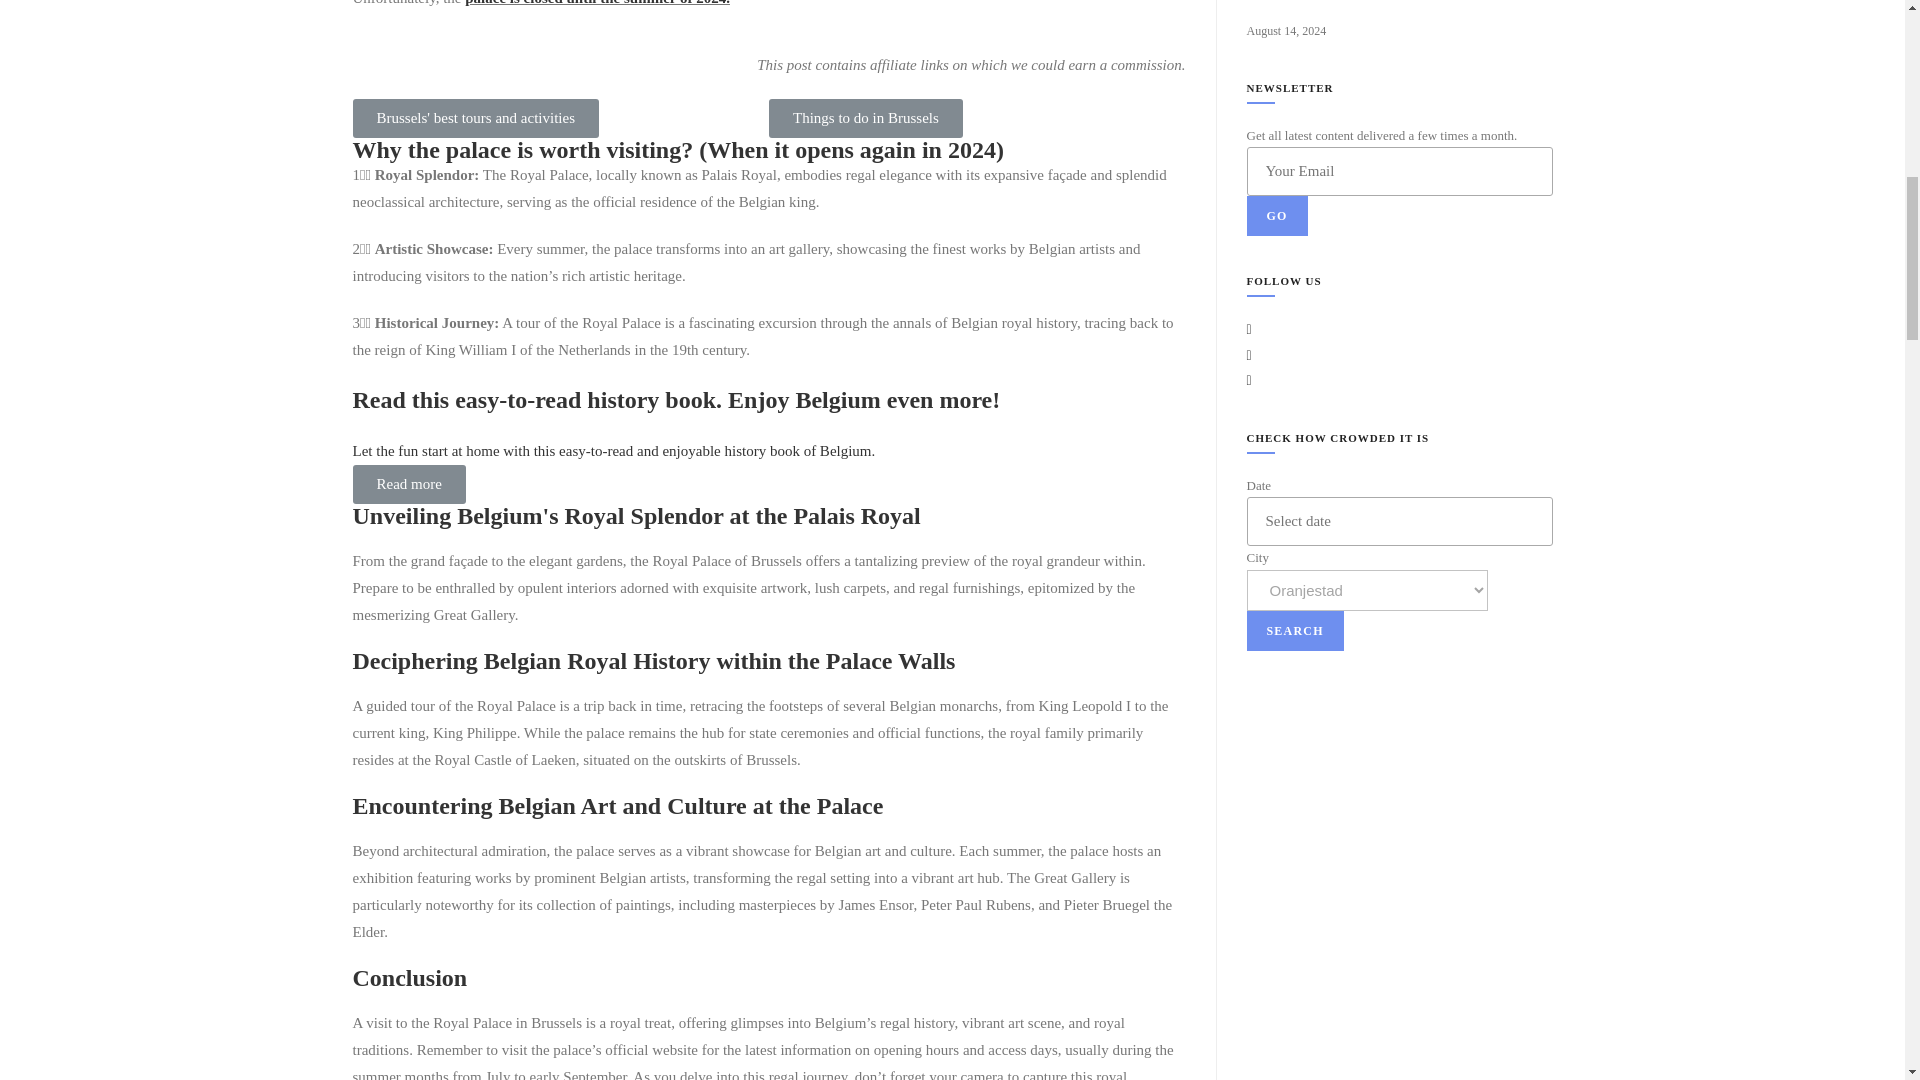 The height and width of the screenshot is (1080, 1920). What do you see at coordinates (475, 118) in the screenshot?
I see `Brussels' best tours and activities` at bounding box center [475, 118].